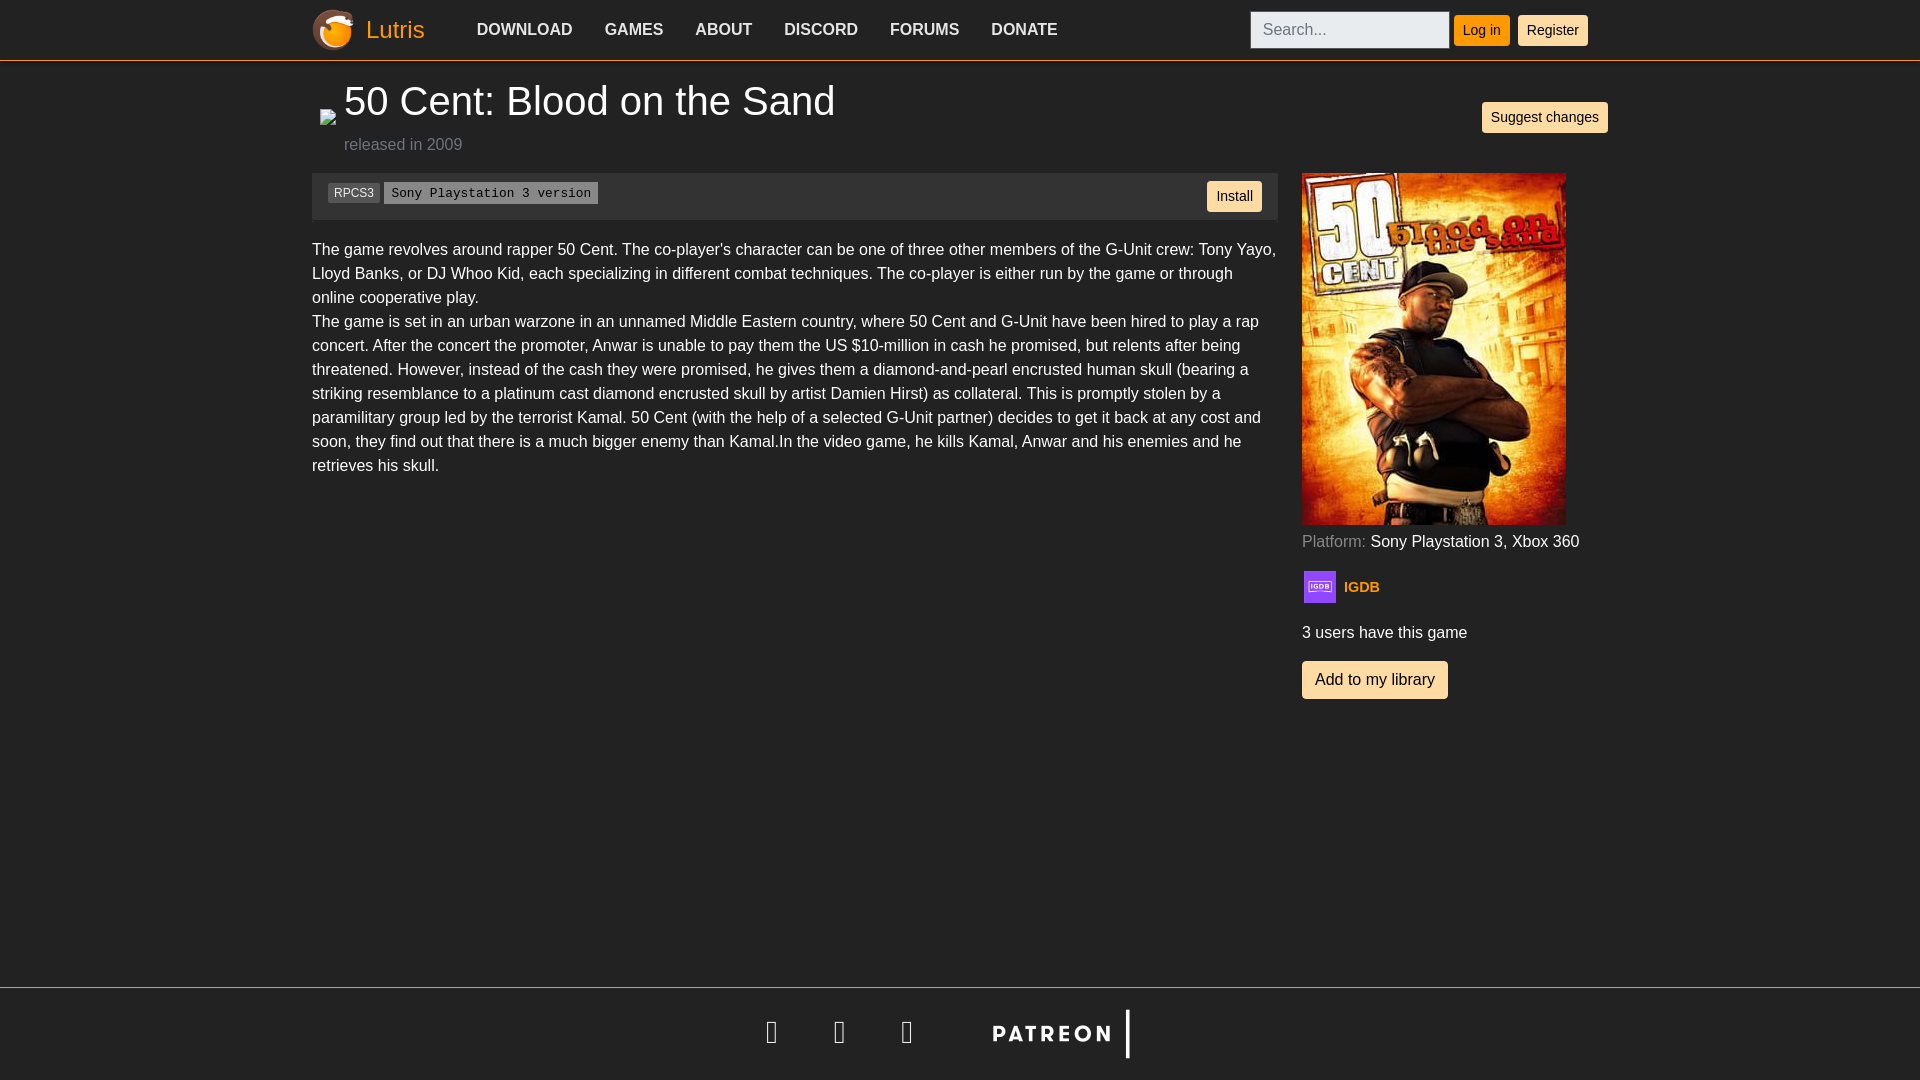  What do you see at coordinates (1024, 29) in the screenshot?
I see `DONATE` at bounding box center [1024, 29].